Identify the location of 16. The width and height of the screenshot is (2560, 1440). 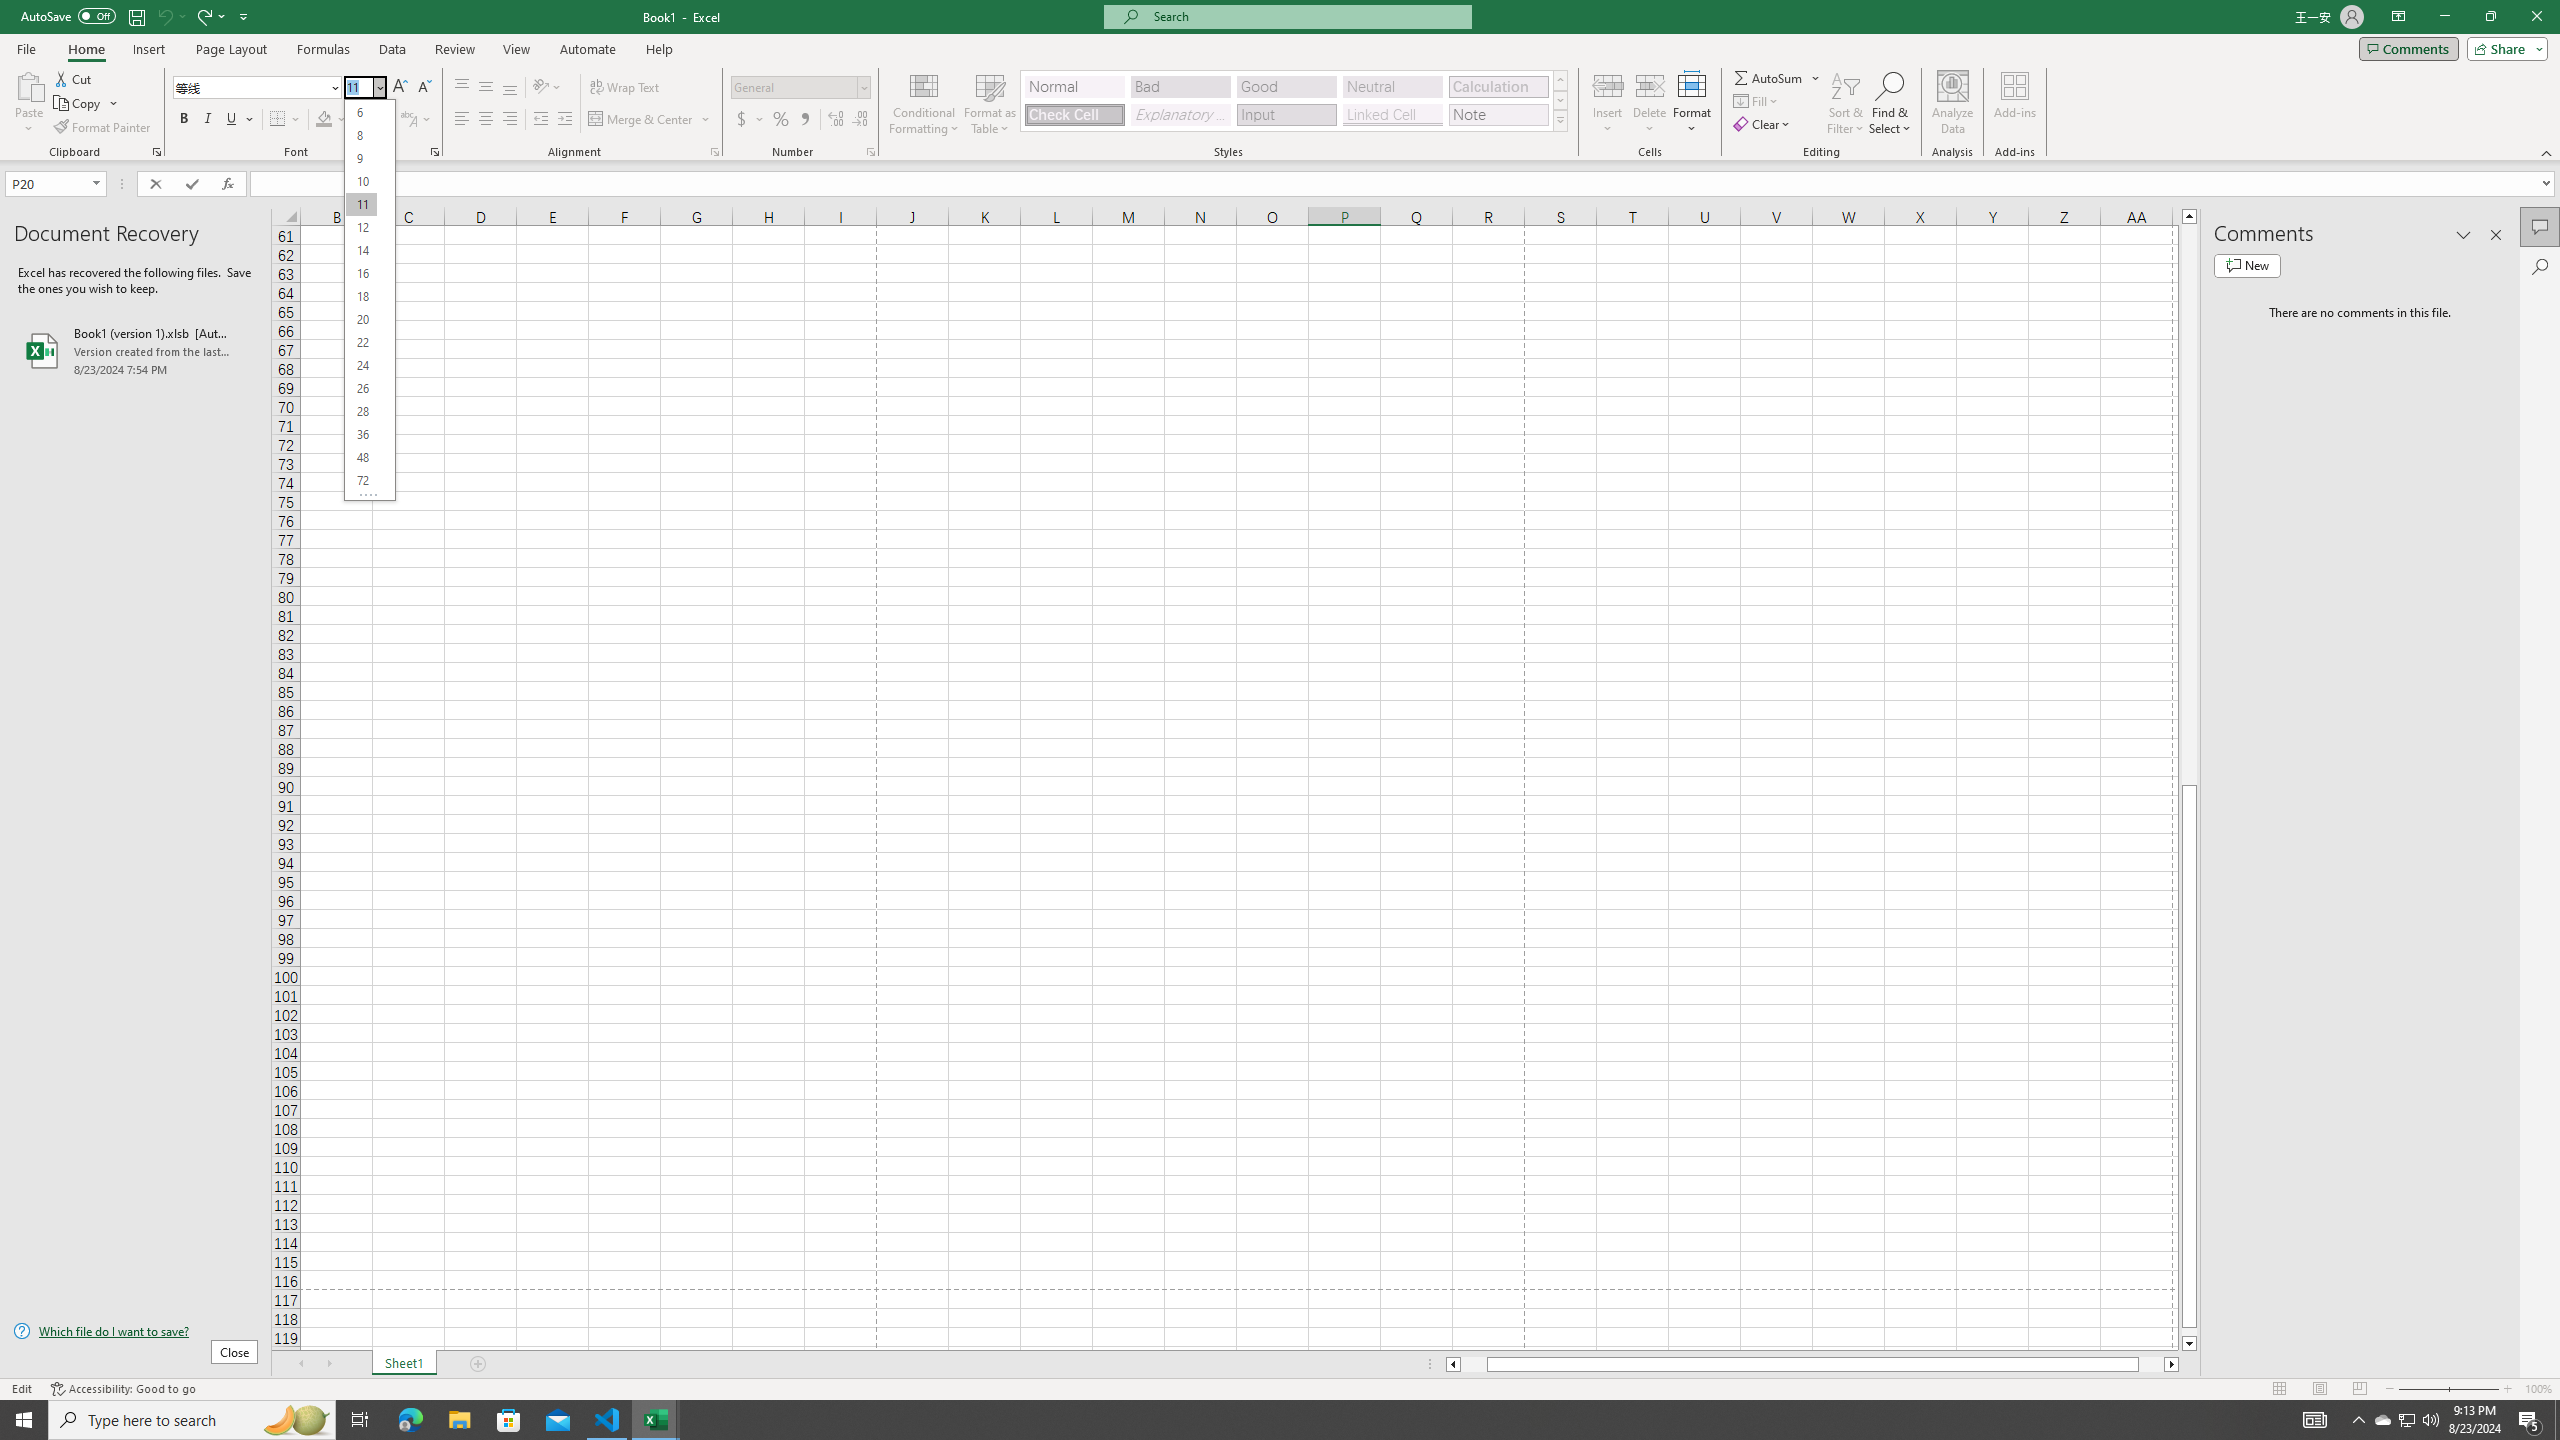
(360, 274).